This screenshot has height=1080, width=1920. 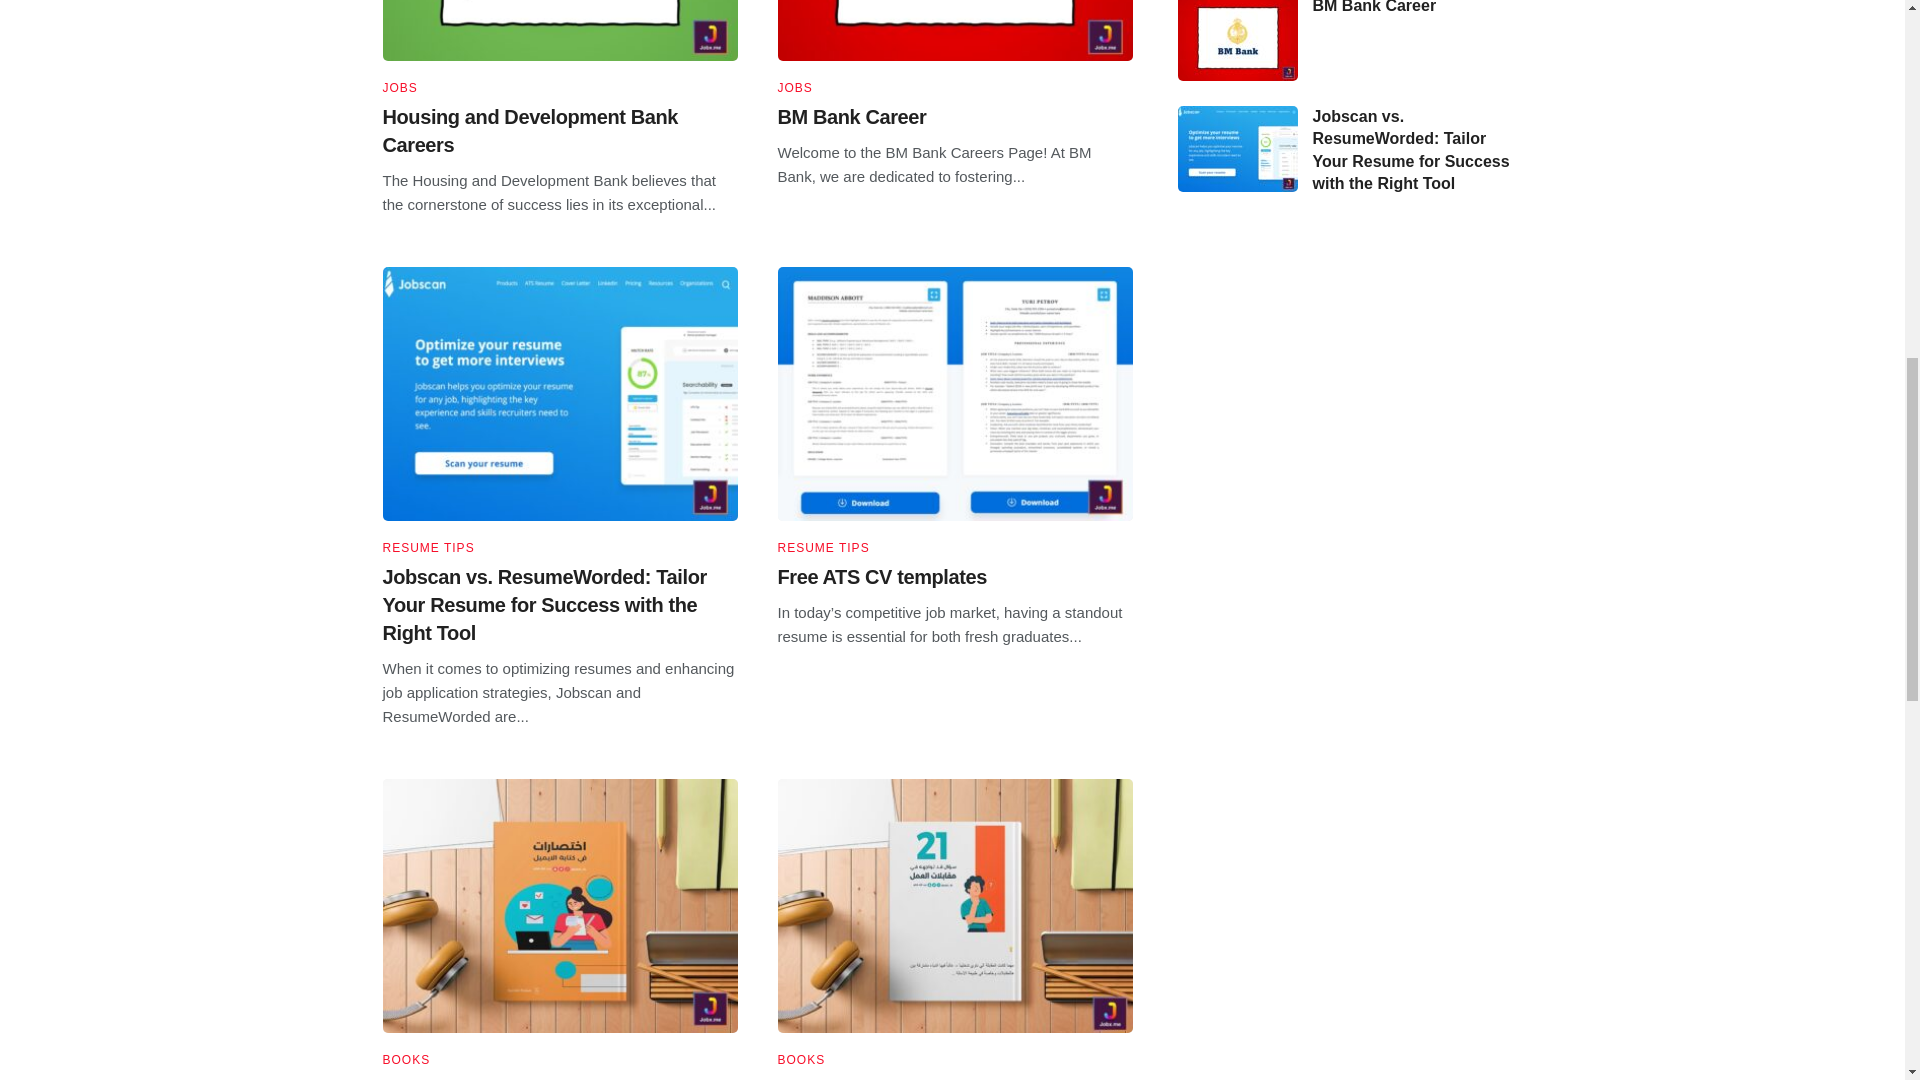 What do you see at coordinates (399, 88) in the screenshot?
I see `JOBS` at bounding box center [399, 88].